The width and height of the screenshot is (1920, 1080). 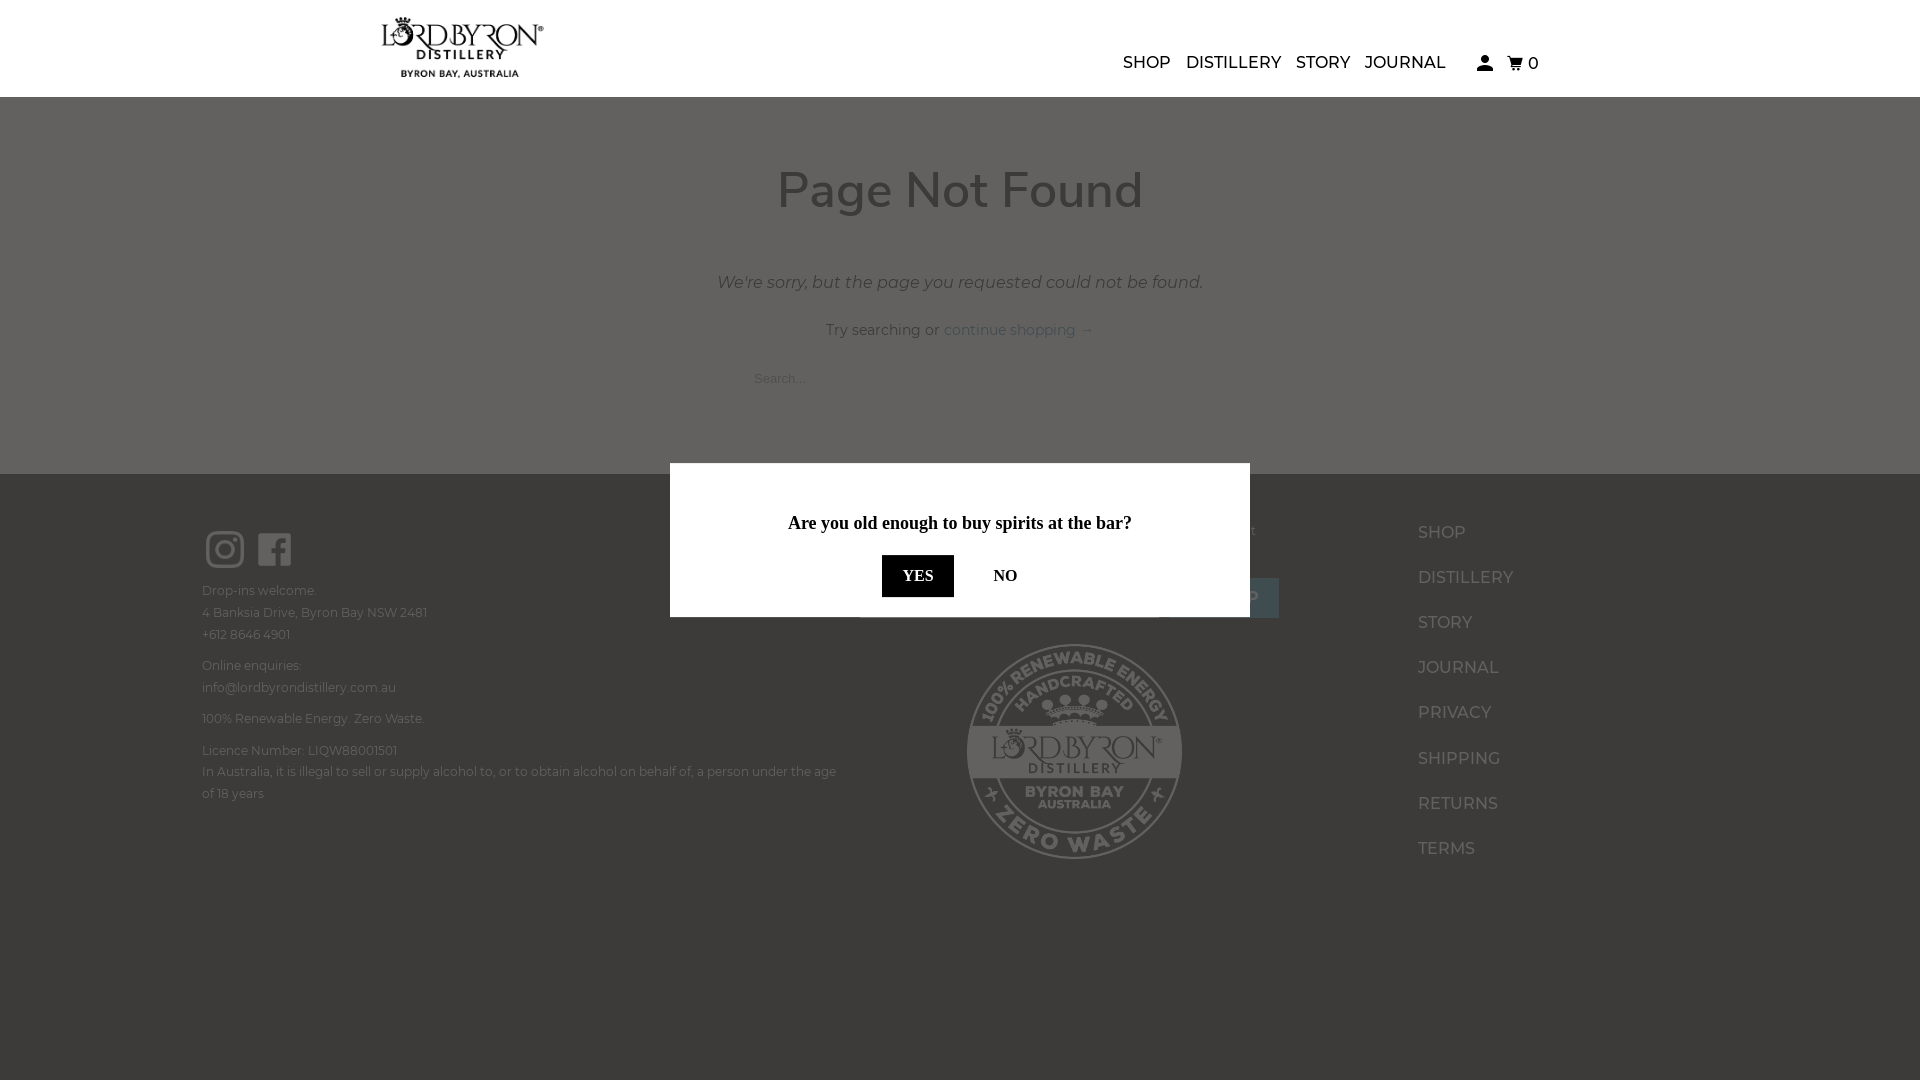 What do you see at coordinates (1558, 712) in the screenshot?
I see `PRIVACY` at bounding box center [1558, 712].